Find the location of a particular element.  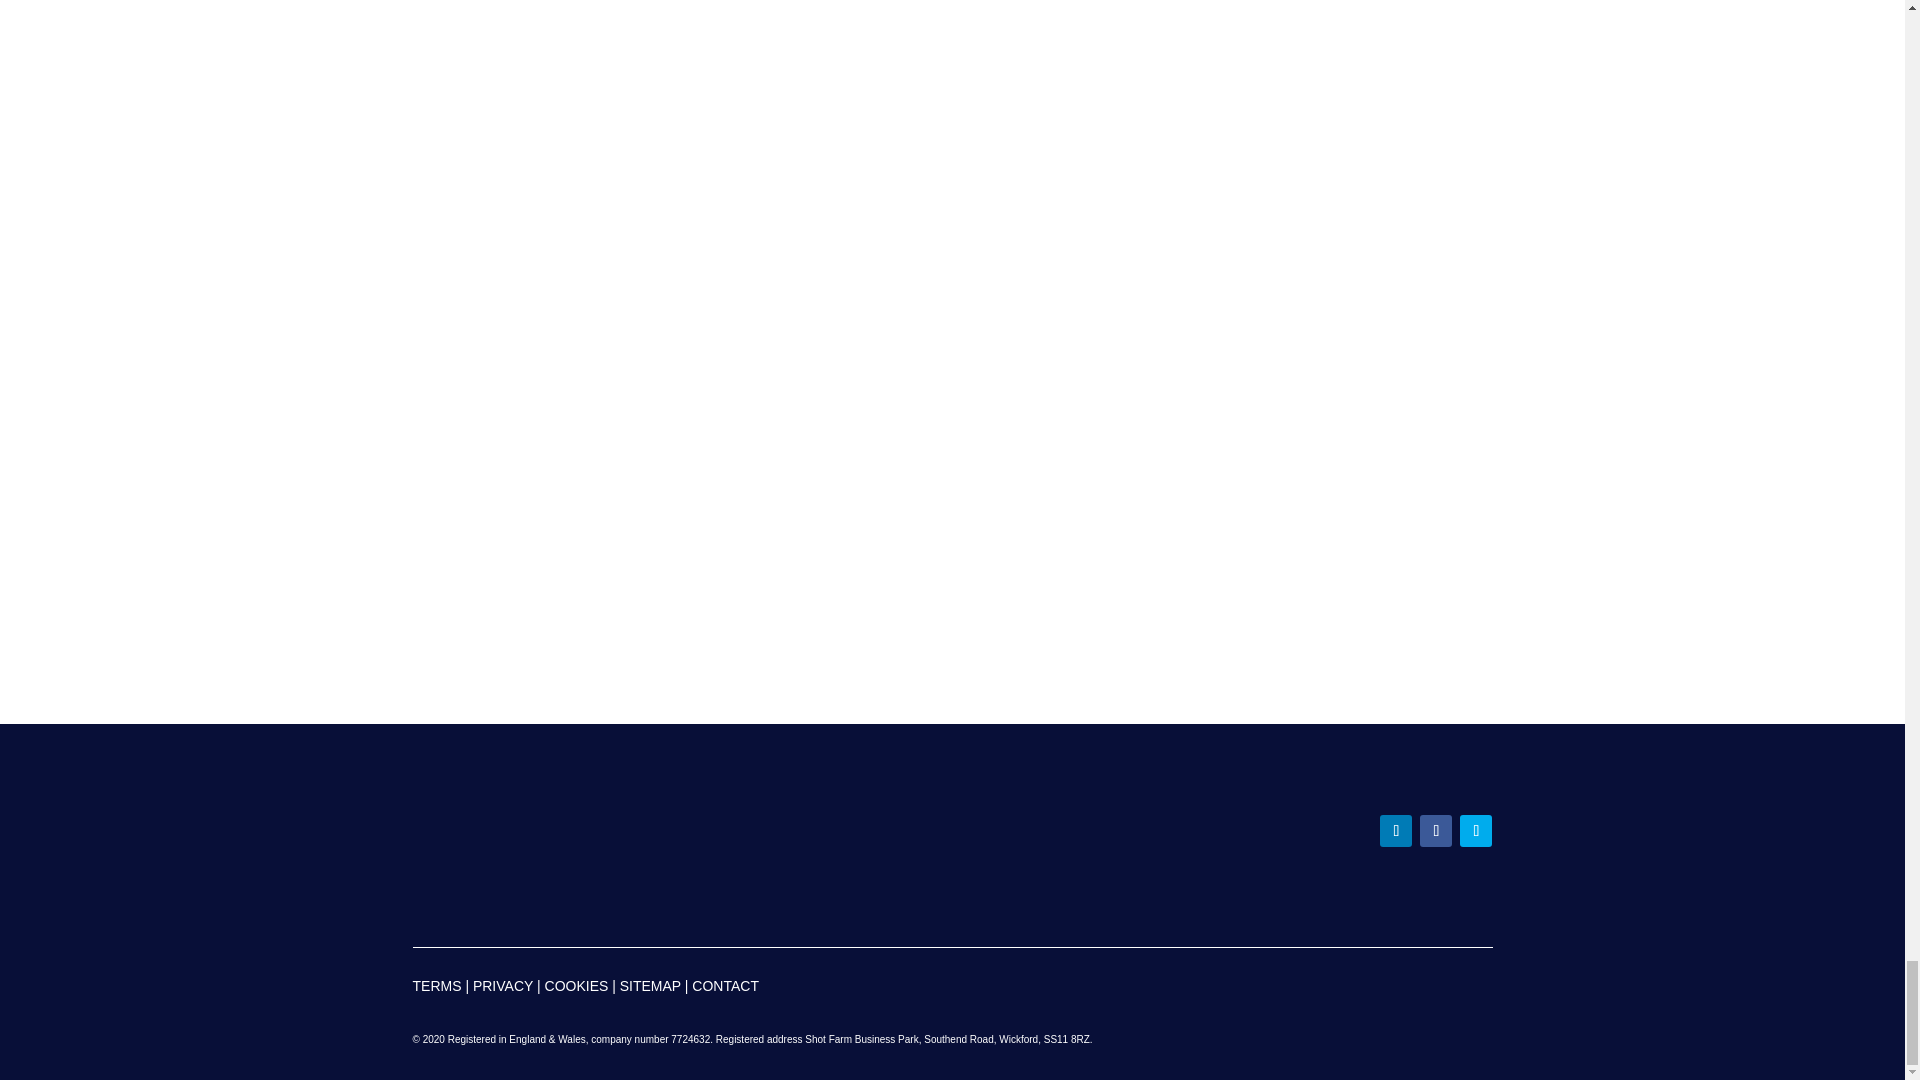

View our Sitemap is located at coordinates (650, 986).